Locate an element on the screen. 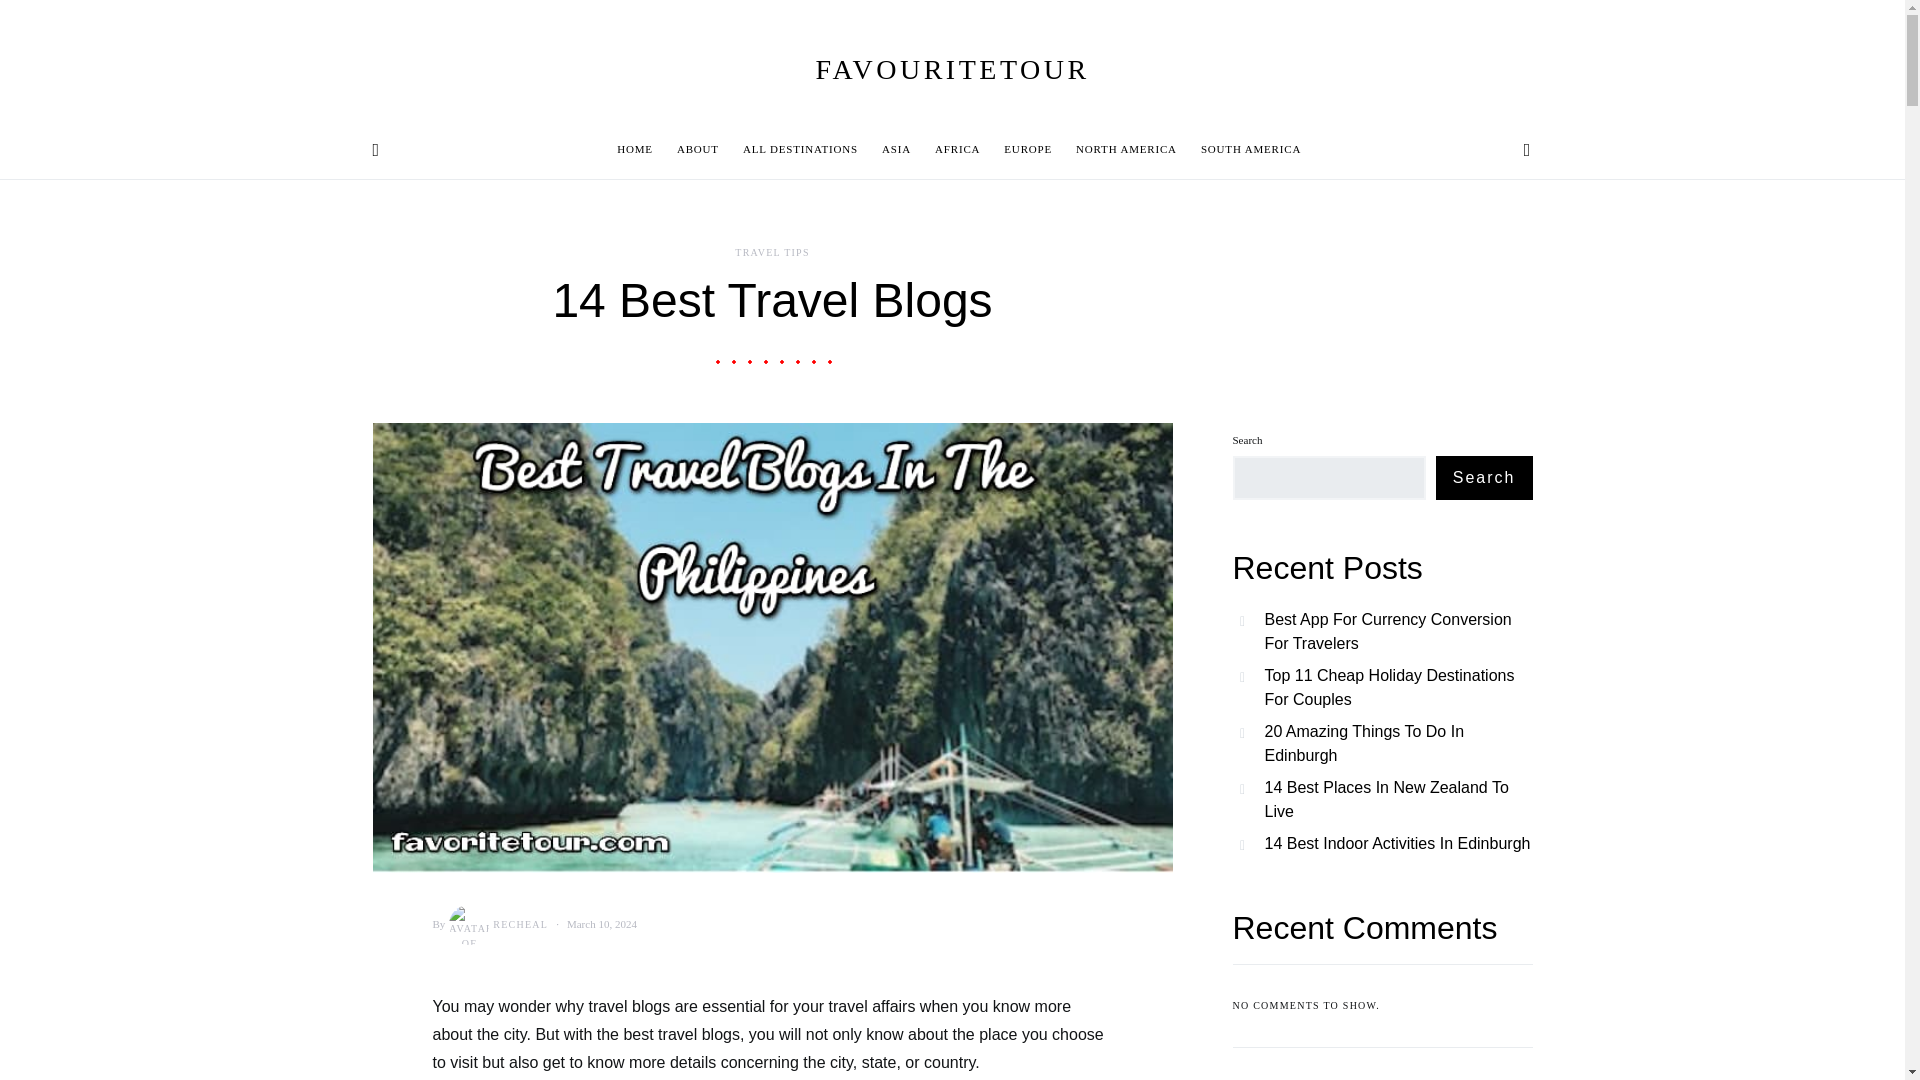 The height and width of the screenshot is (1080, 1920). AFRICA is located at coordinates (958, 150).